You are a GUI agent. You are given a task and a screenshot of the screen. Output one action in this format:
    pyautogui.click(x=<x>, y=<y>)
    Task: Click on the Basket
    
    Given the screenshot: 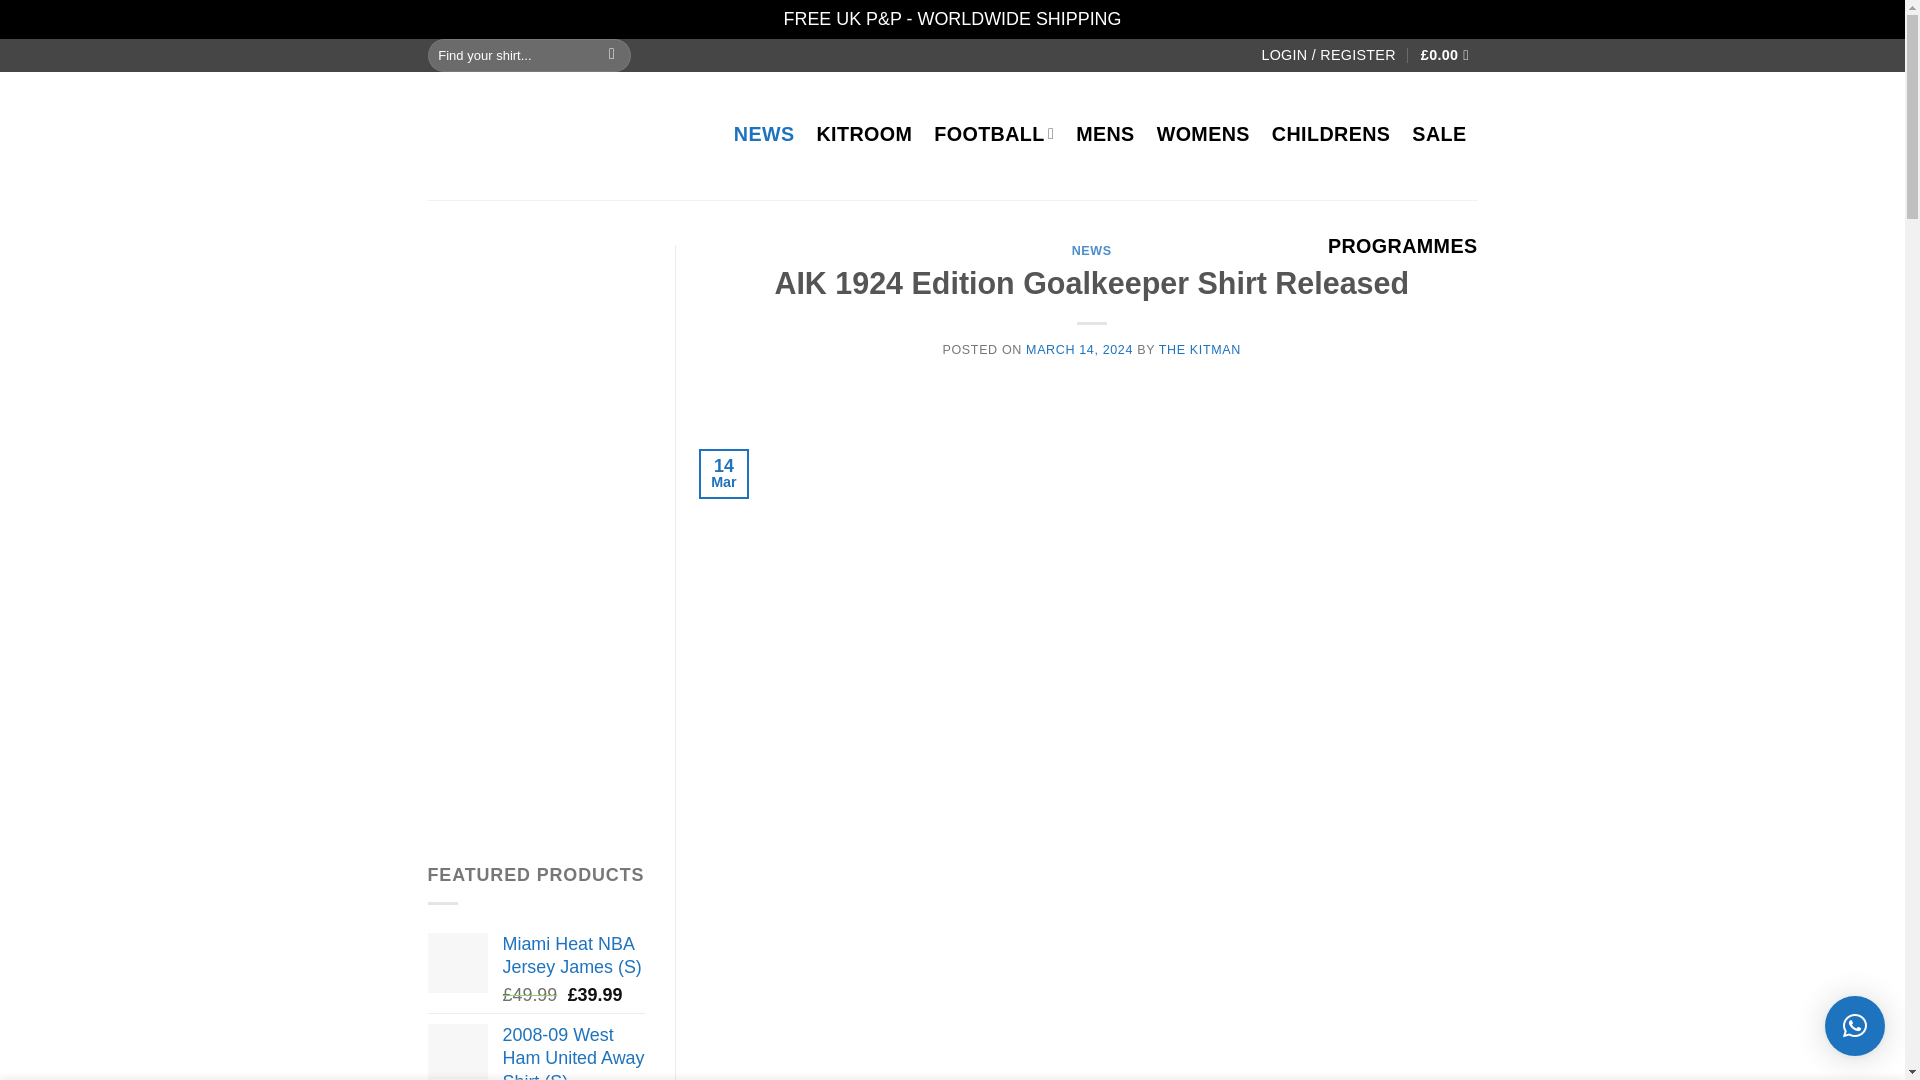 What is the action you would take?
    pyautogui.click(x=1449, y=55)
    